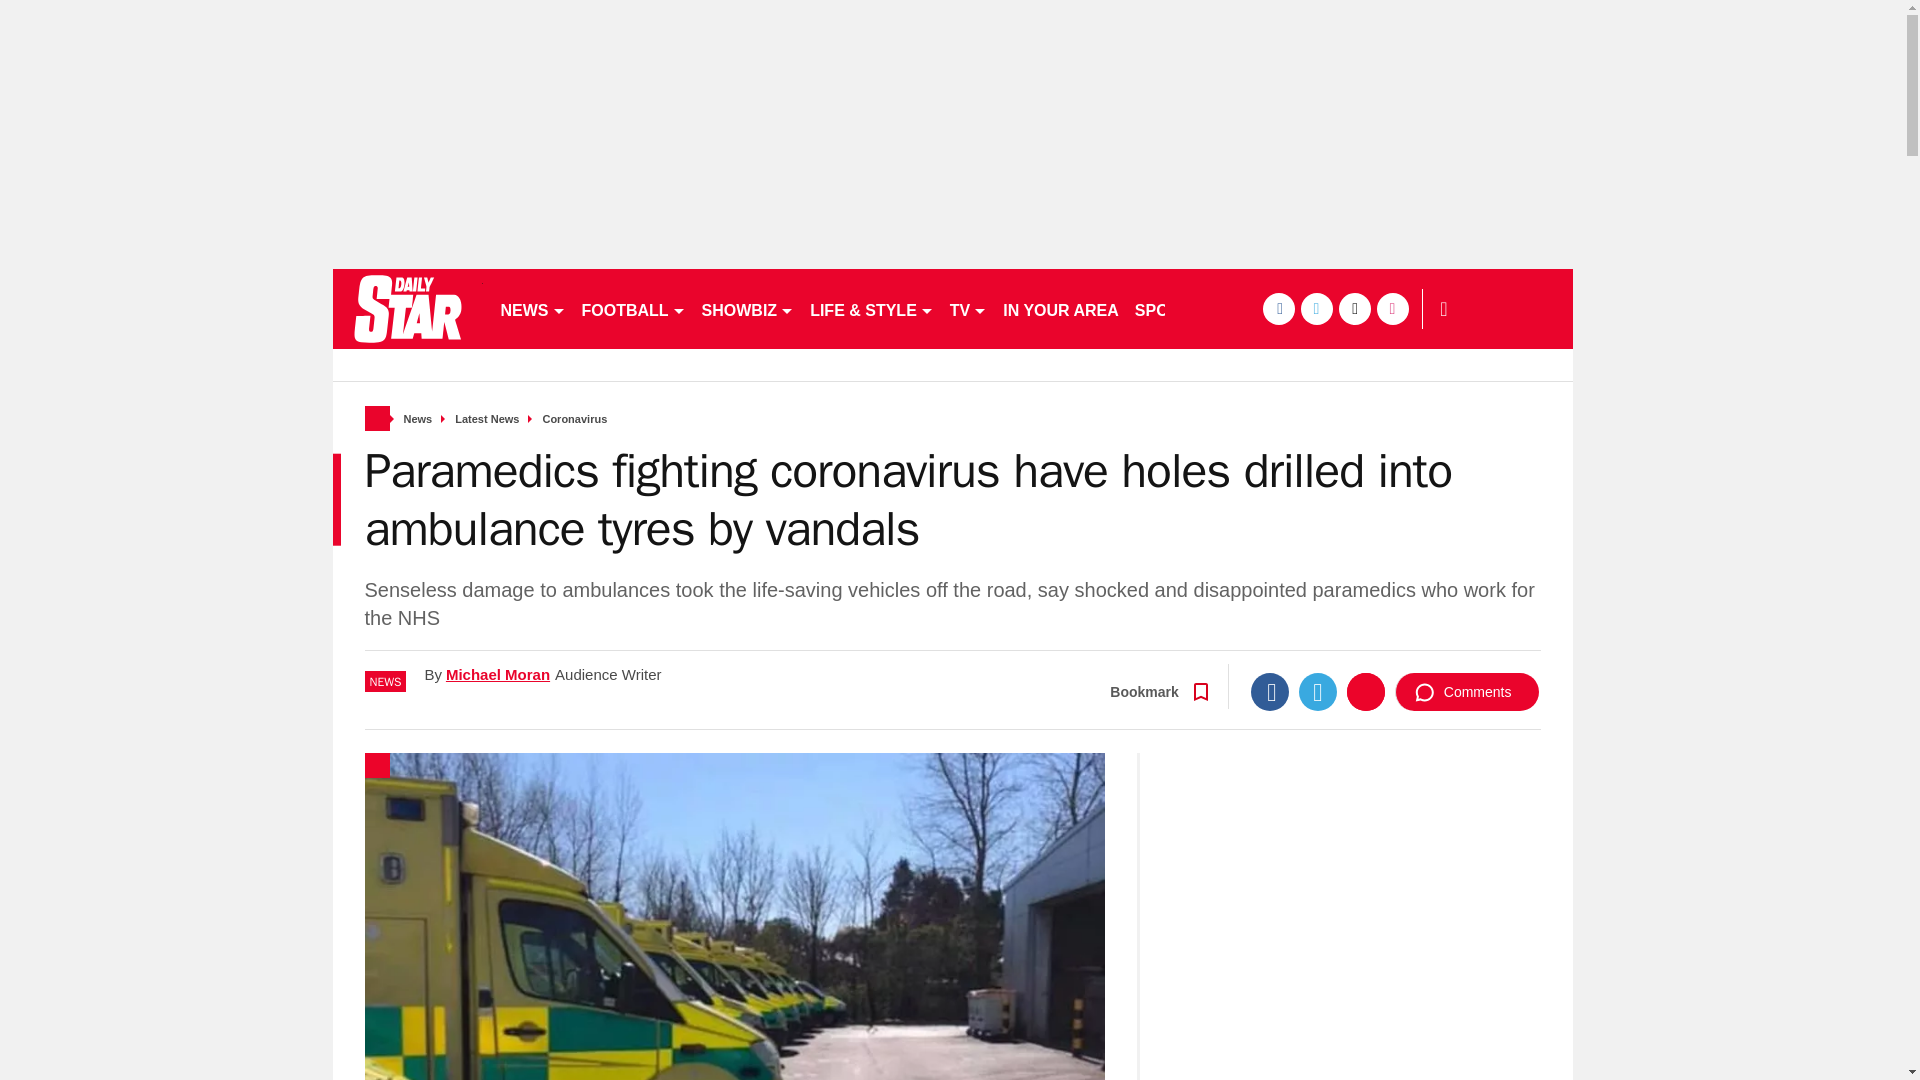 The height and width of the screenshot is (1080, 1920). Describe the element at coordinates (634, 308) in the screenshot. I see `FOOTBALL` at that location.